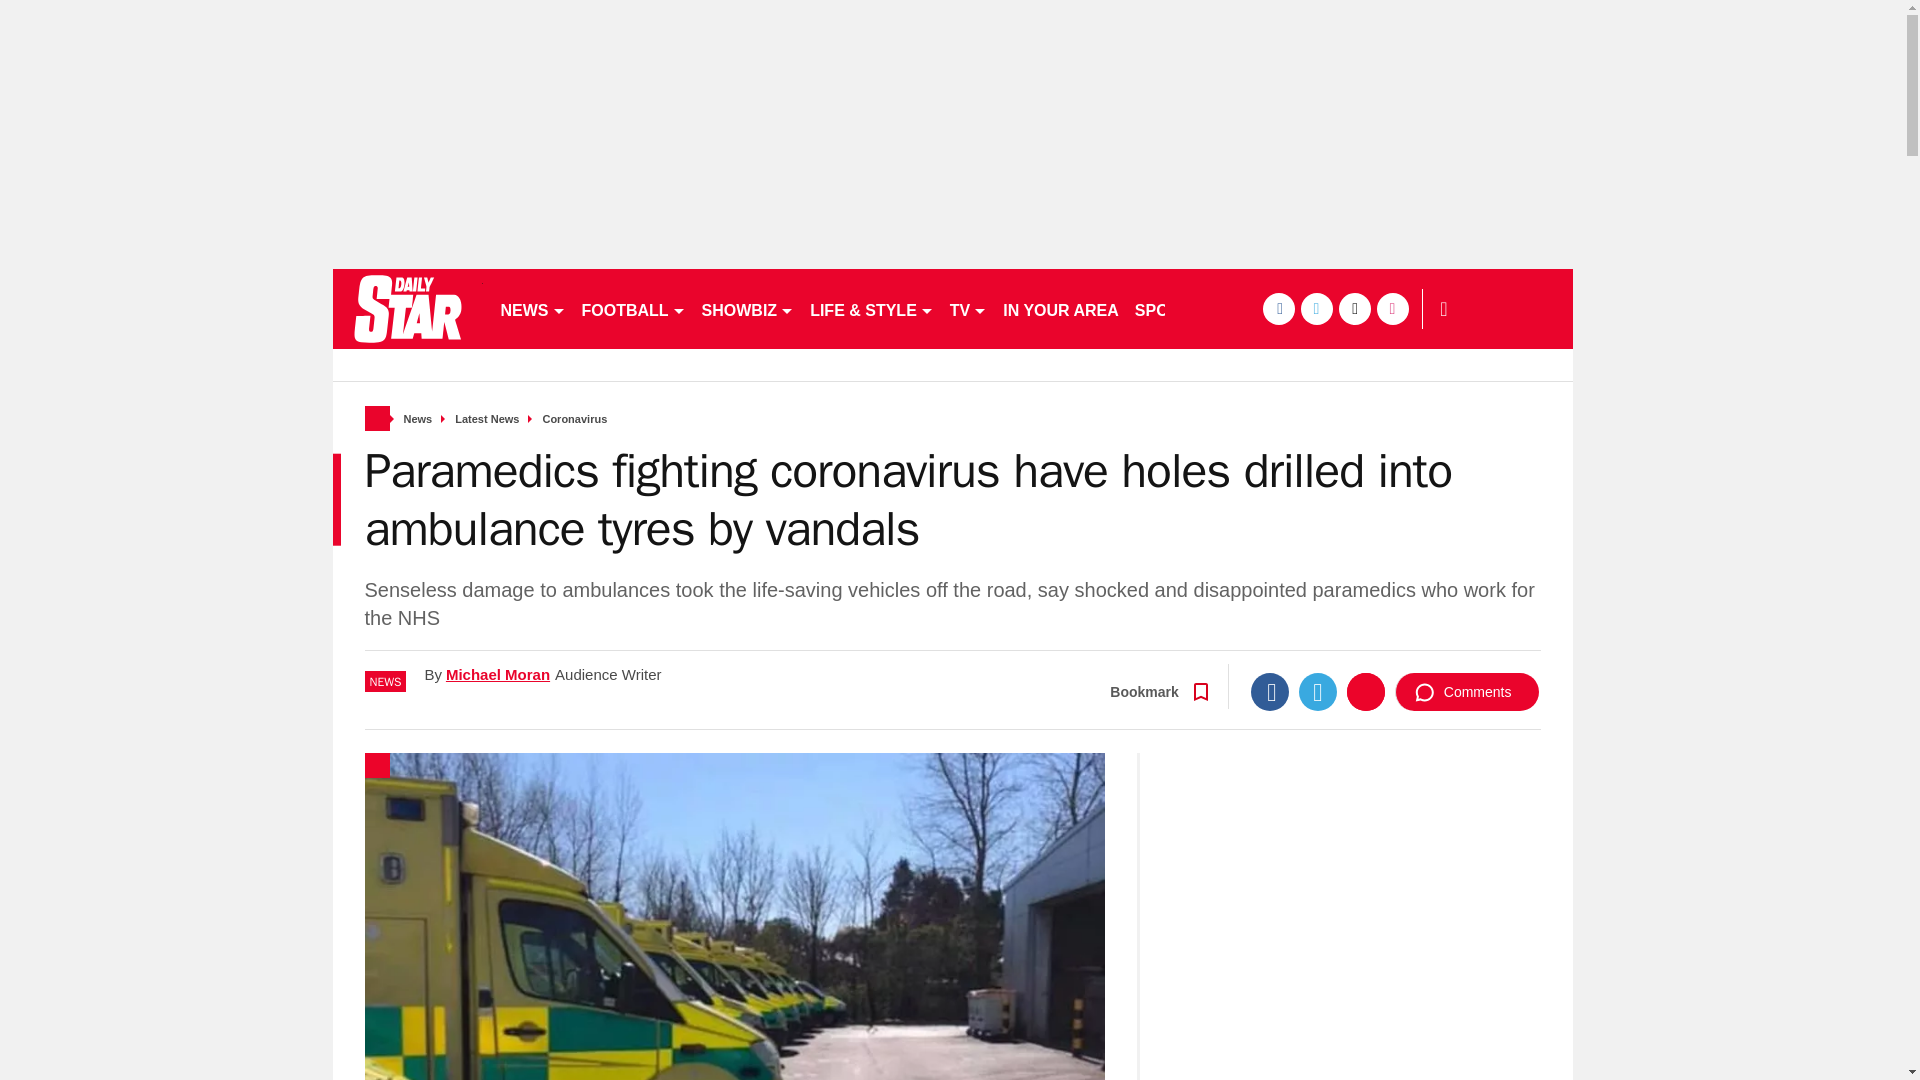 The height and width of the screenshot is (1080, 1920). Describe the element at coordinates (634, 308) in the screenshot. I see `FOOTBALL` at that location.